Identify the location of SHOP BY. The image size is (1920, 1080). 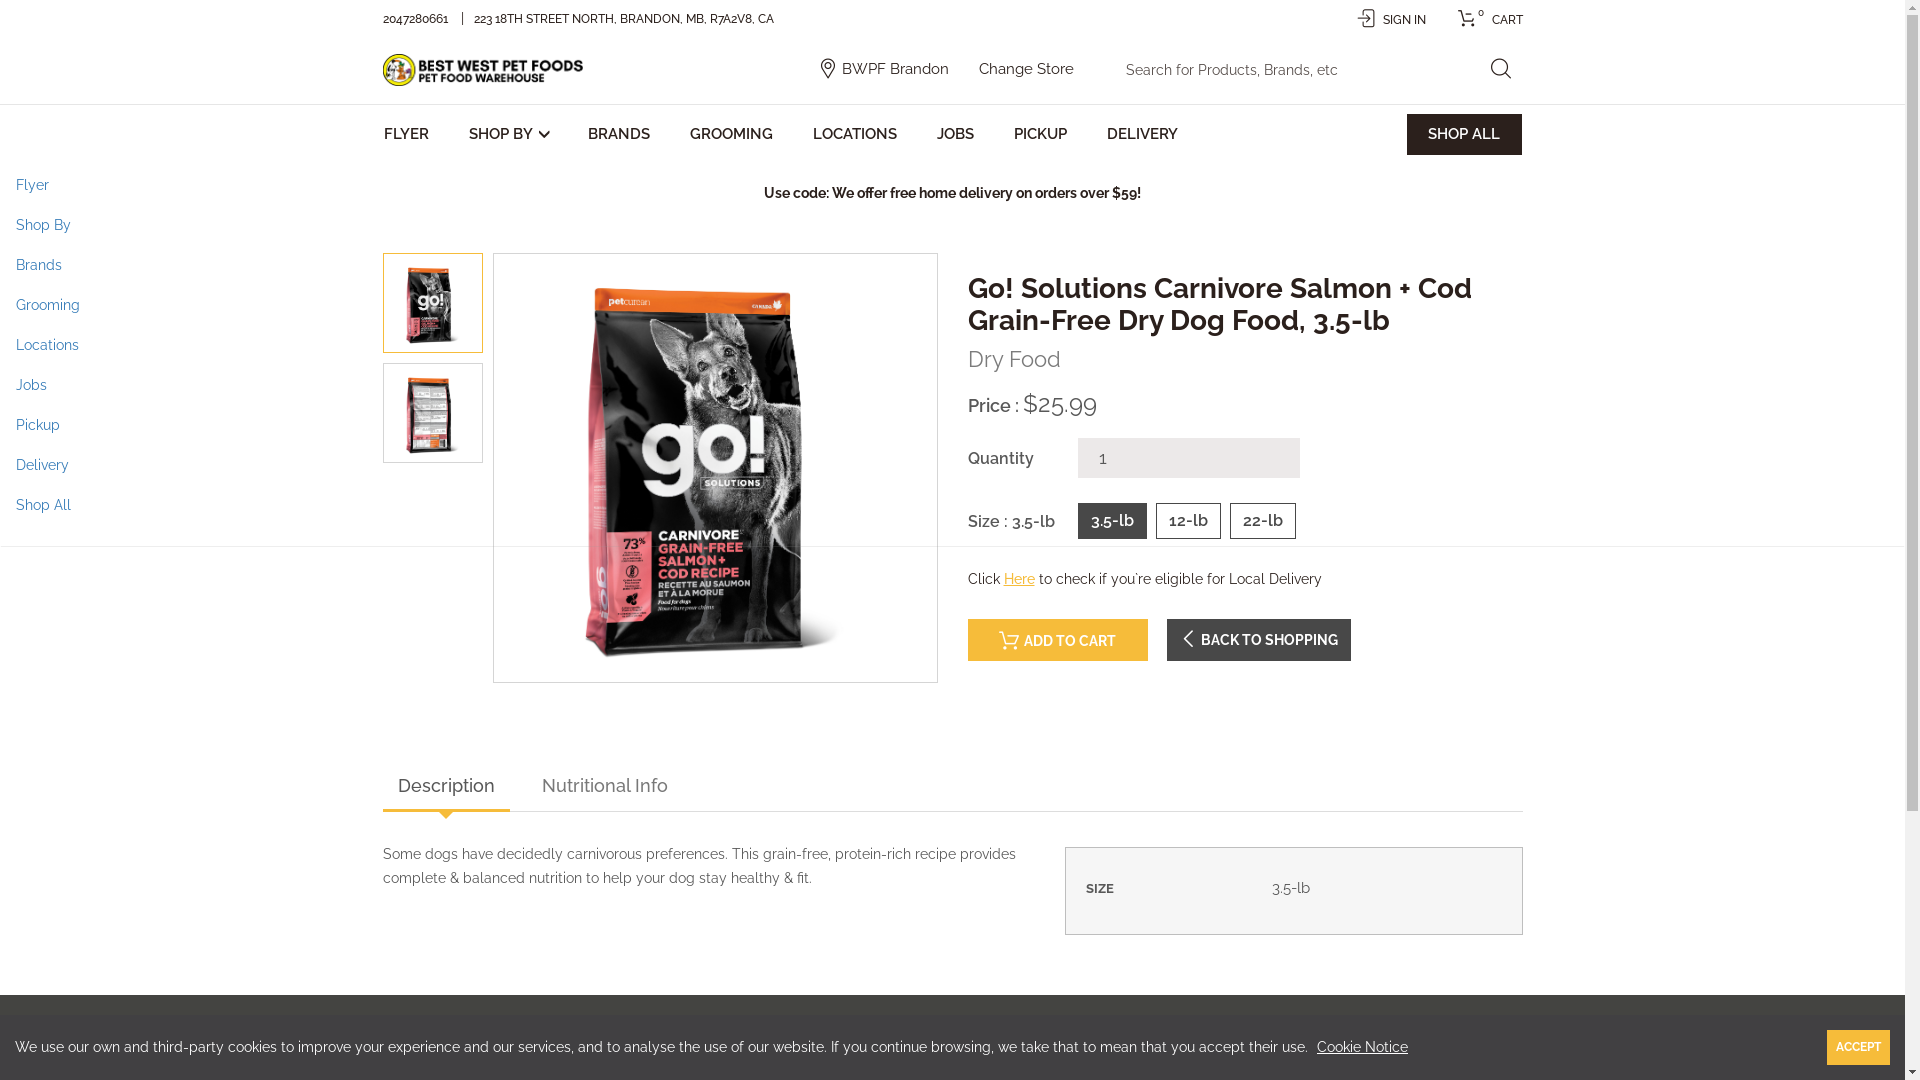
(508, 134).